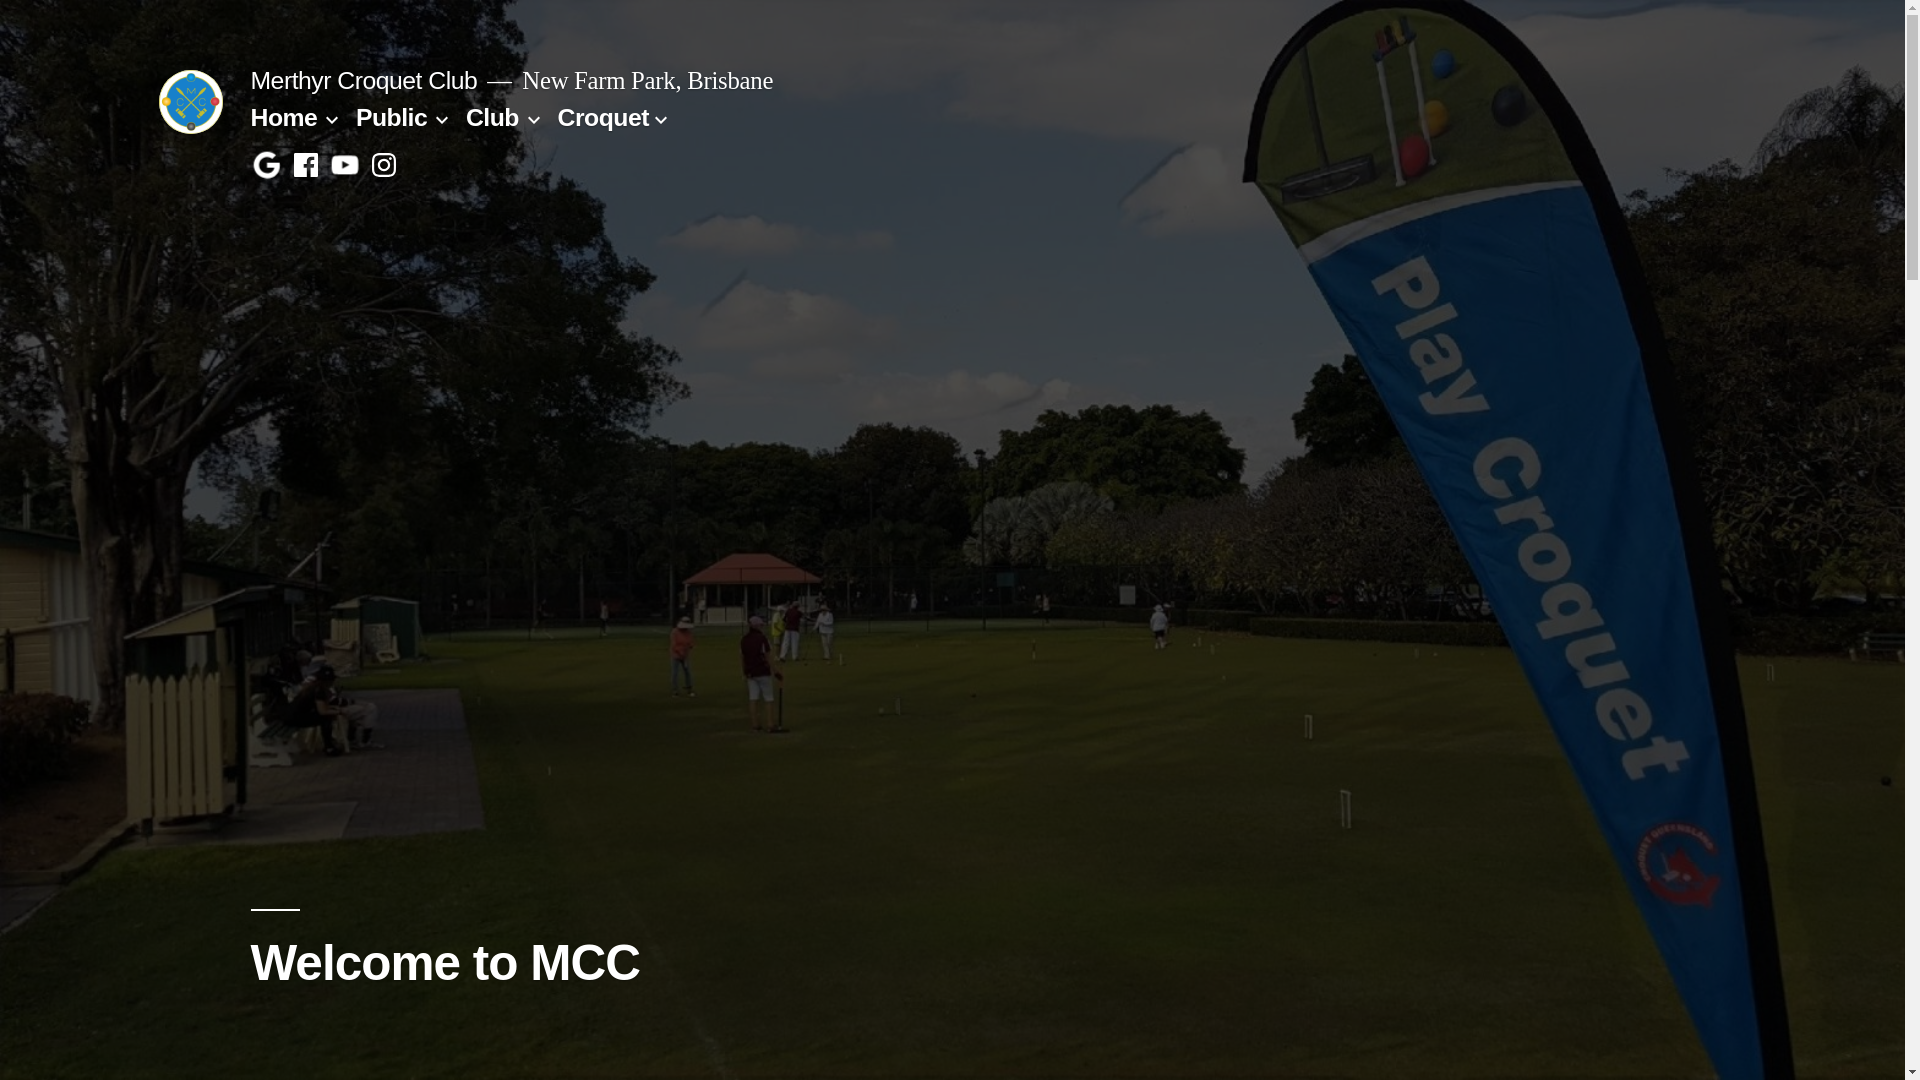  I want to click on Club, so click(492, 118).